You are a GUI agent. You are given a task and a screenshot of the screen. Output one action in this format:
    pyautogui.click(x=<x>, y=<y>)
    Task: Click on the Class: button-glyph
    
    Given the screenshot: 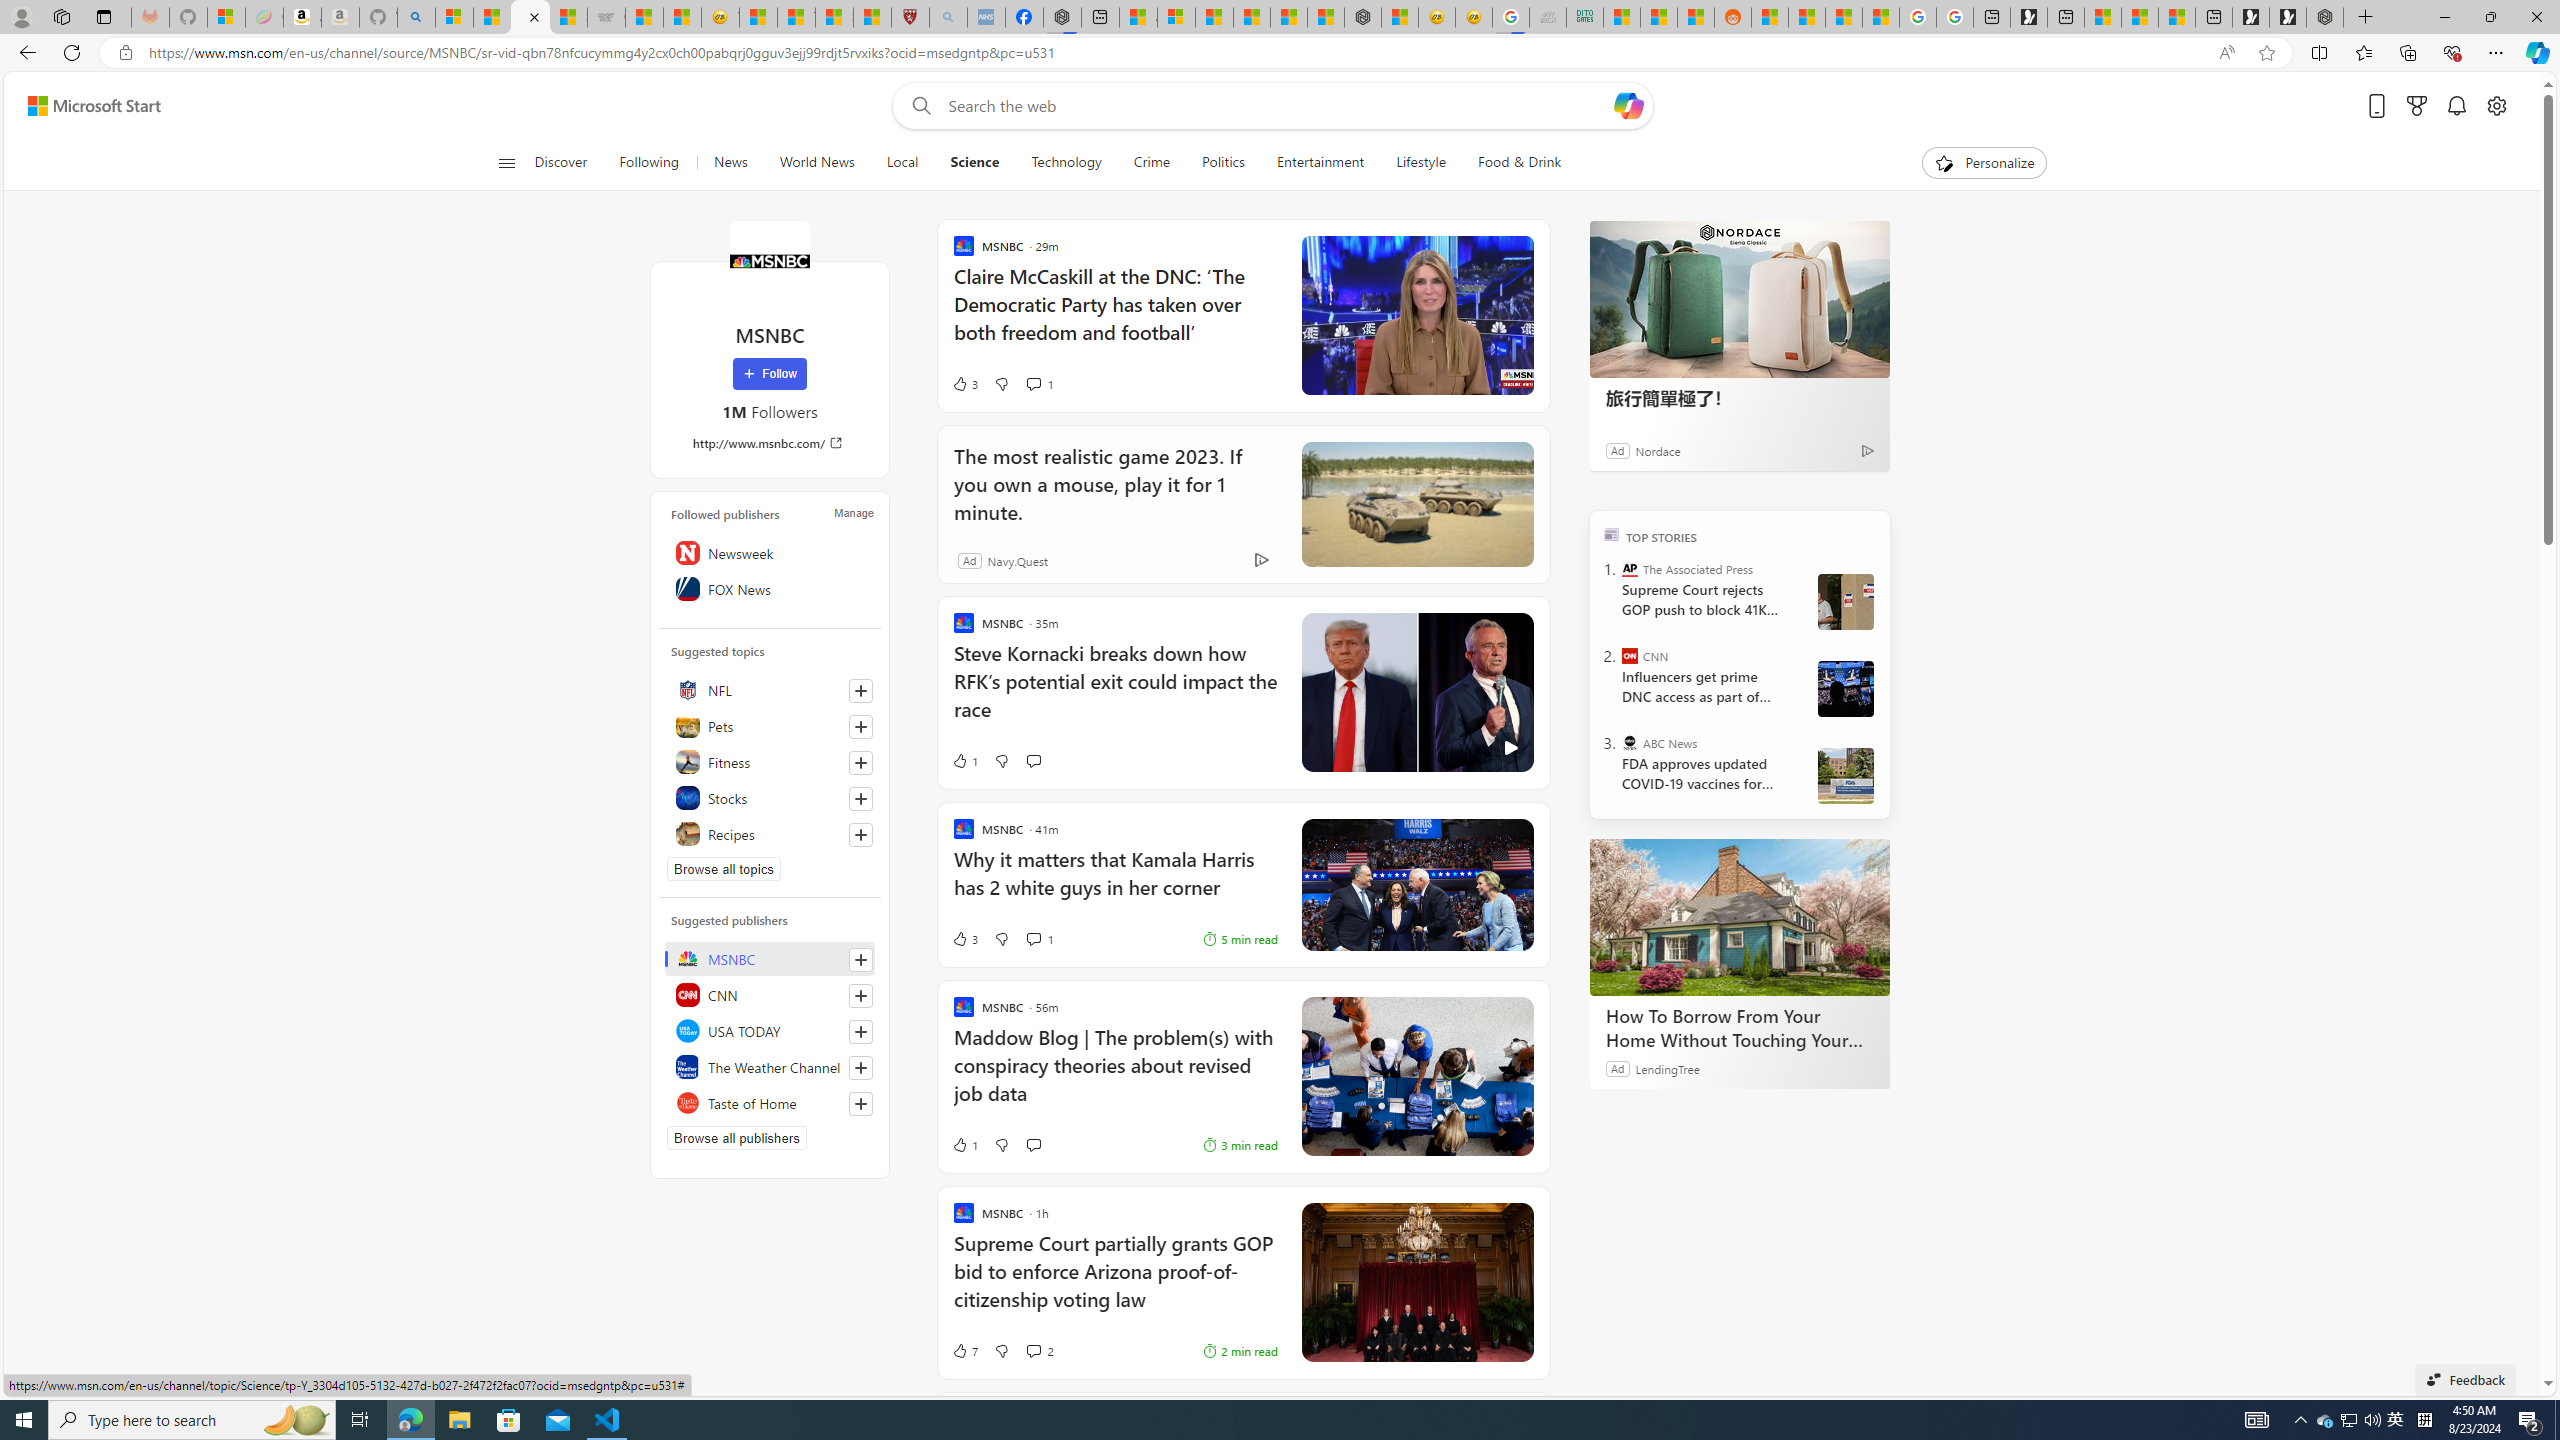 What is the action you would take?
    pyautogui.click(x=506, y=163)
    